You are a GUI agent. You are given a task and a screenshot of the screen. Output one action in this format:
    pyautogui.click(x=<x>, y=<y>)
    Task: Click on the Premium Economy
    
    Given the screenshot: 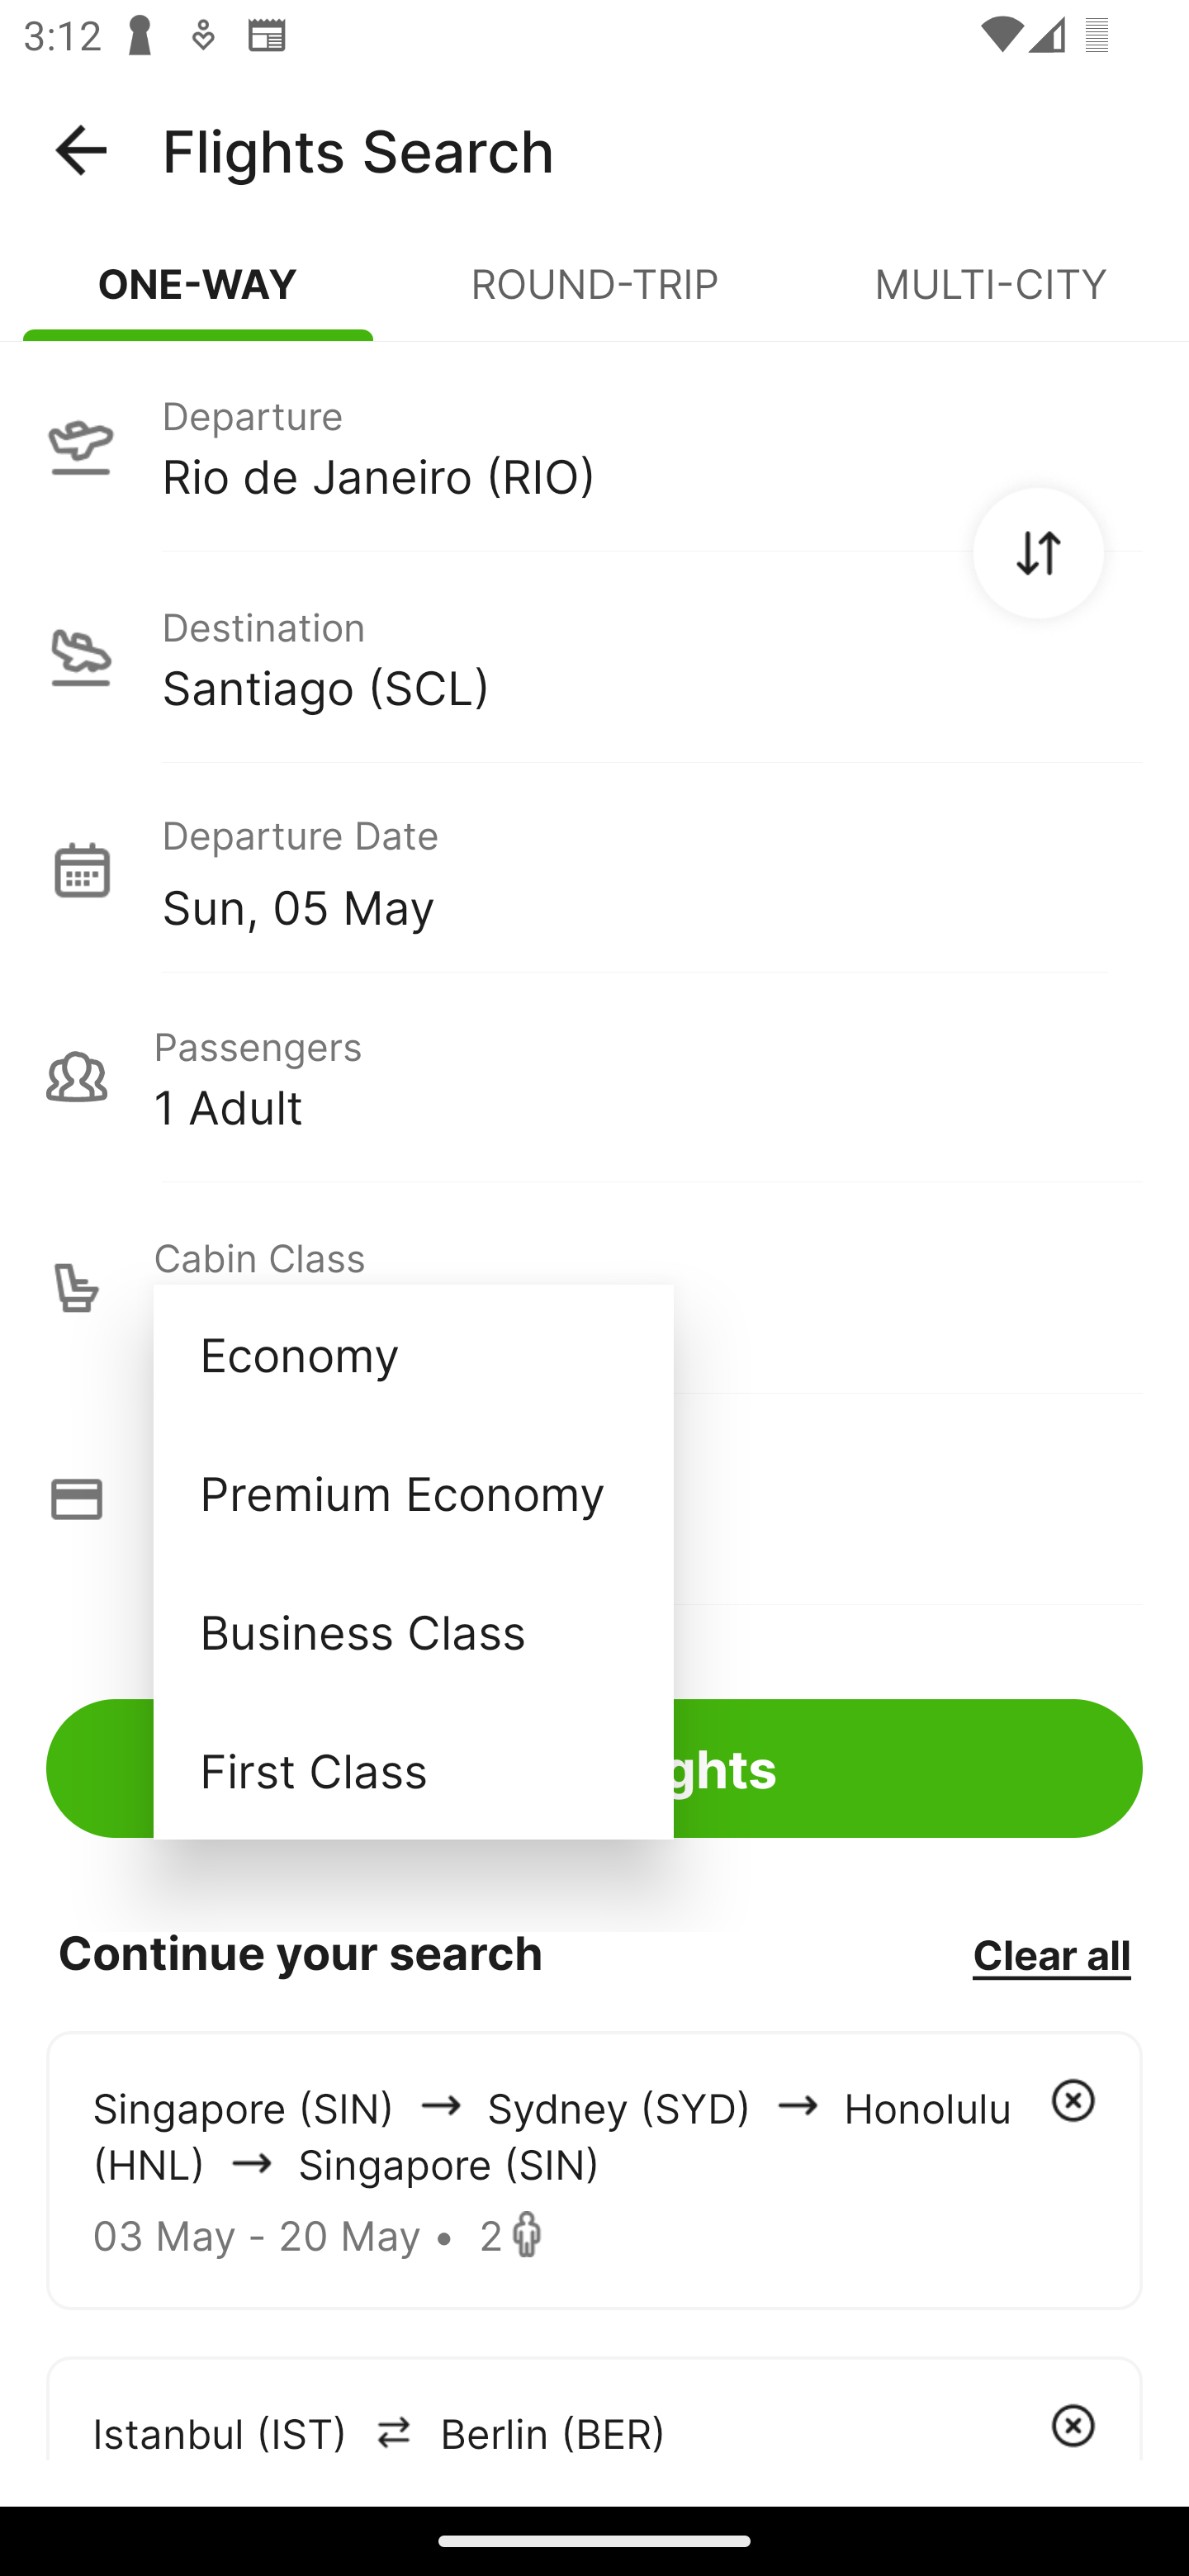 What is the action you would take?
    pyautogui.click(x=413, y=1493)
    